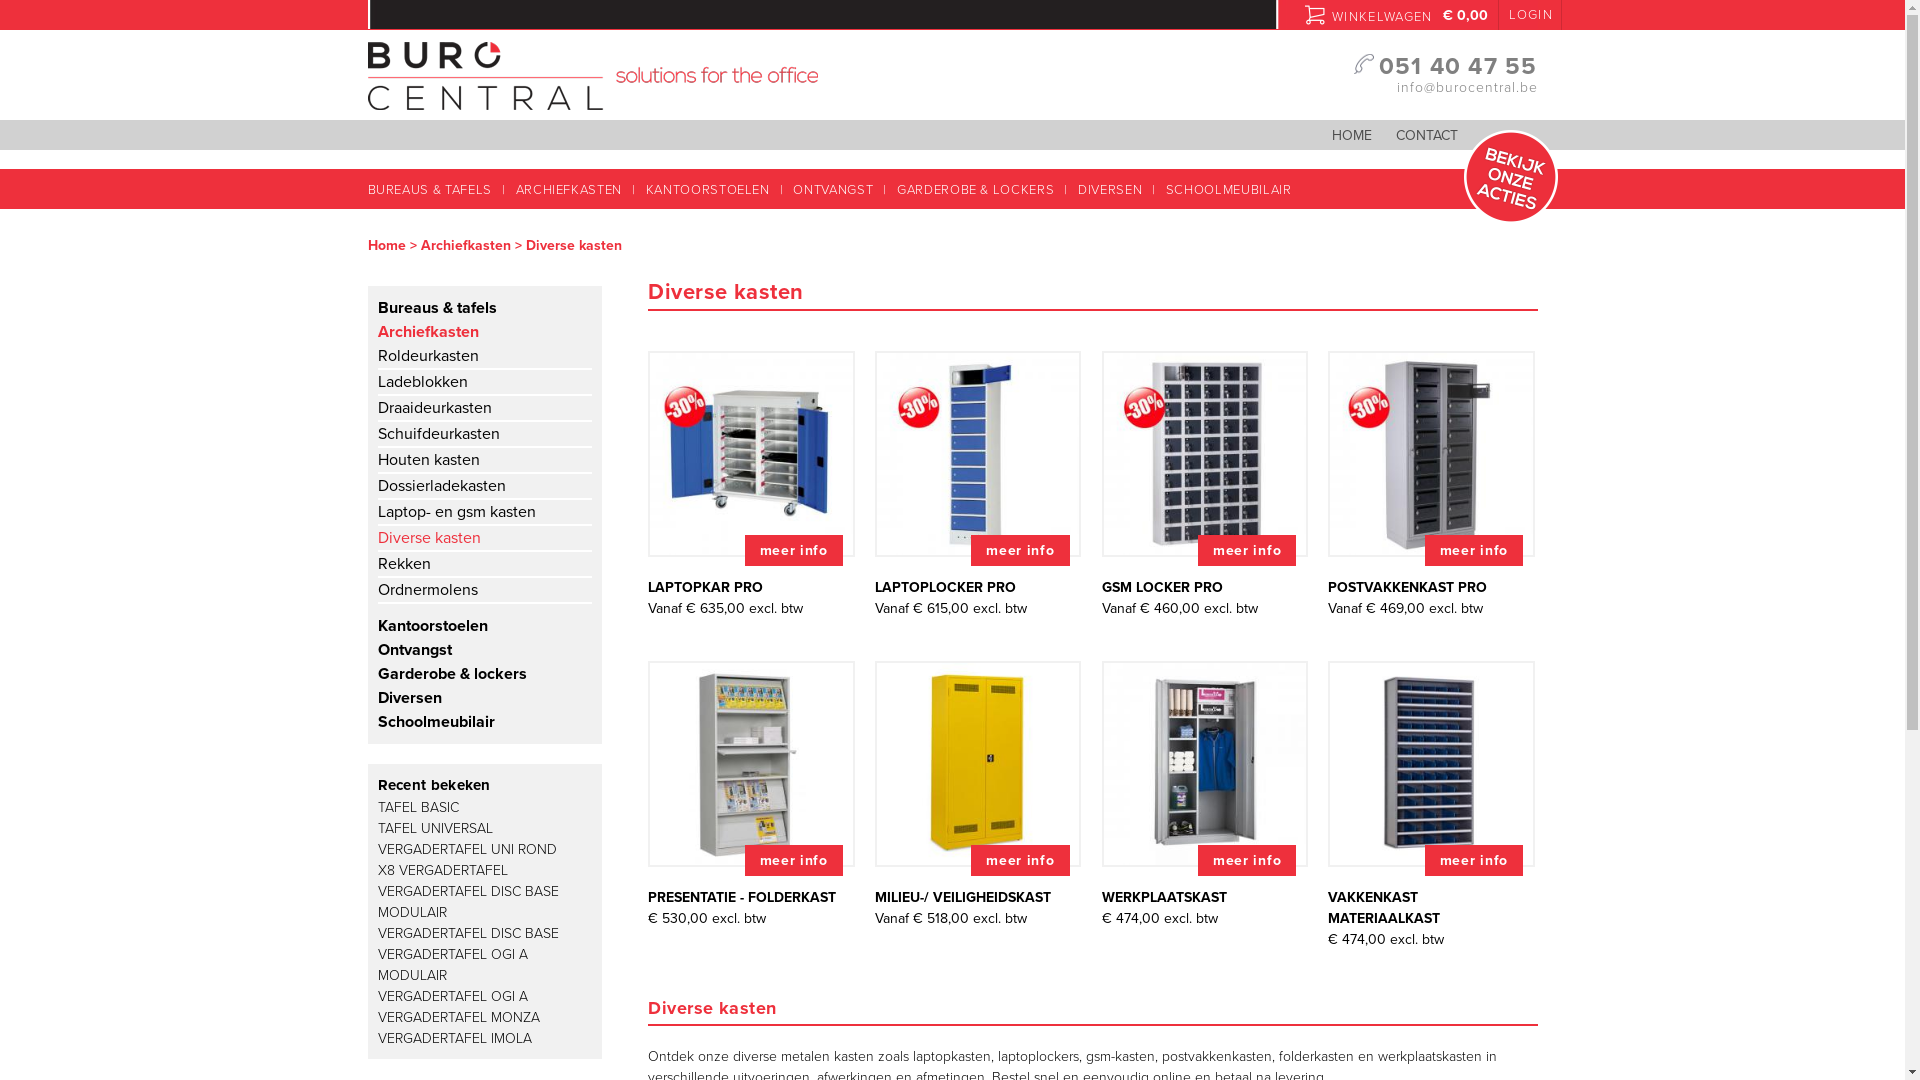 This screenshot has width=1920, height=1080. Describe the element at coordinates (1352, 136) in the screenshot. I see `HOME` at that location.